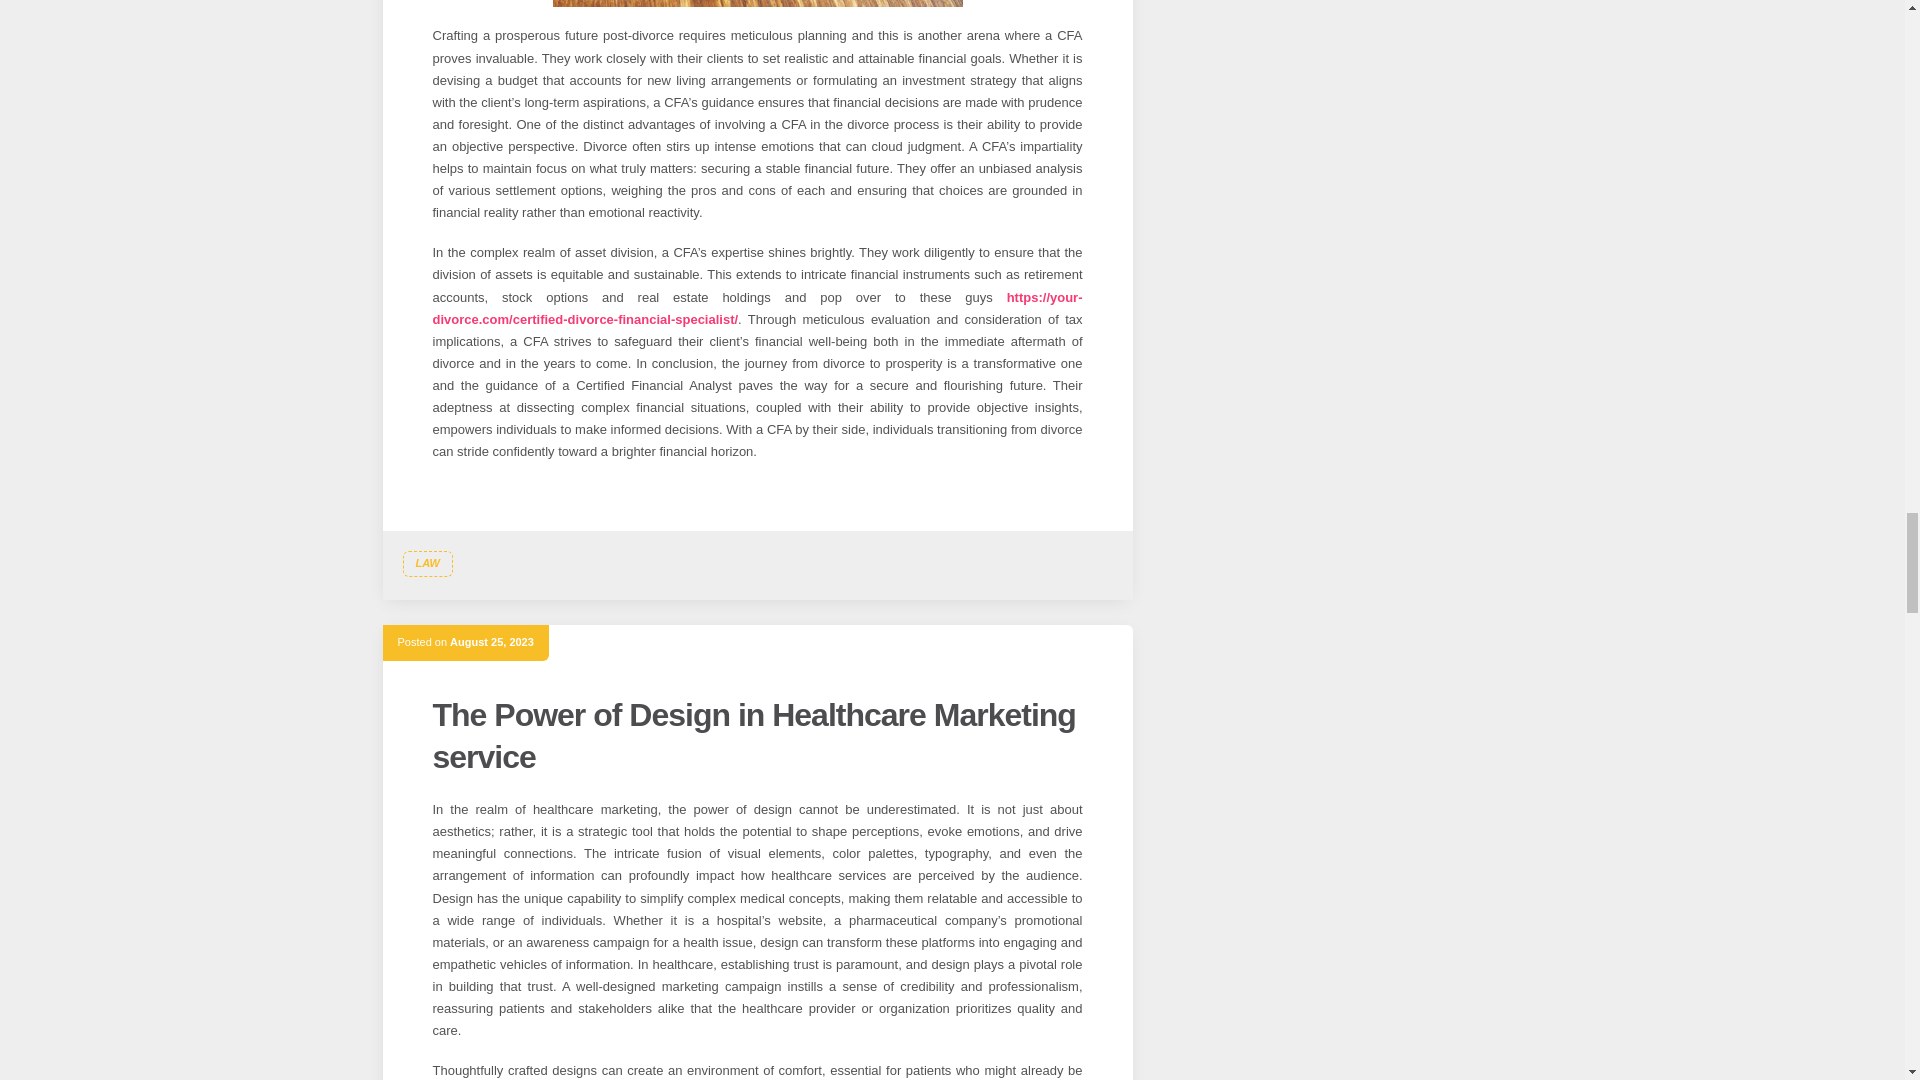  What do you see at coordinates (491, 642) in the screenshot?
I see `August 25, 2023` at bounding box center [491, 642].